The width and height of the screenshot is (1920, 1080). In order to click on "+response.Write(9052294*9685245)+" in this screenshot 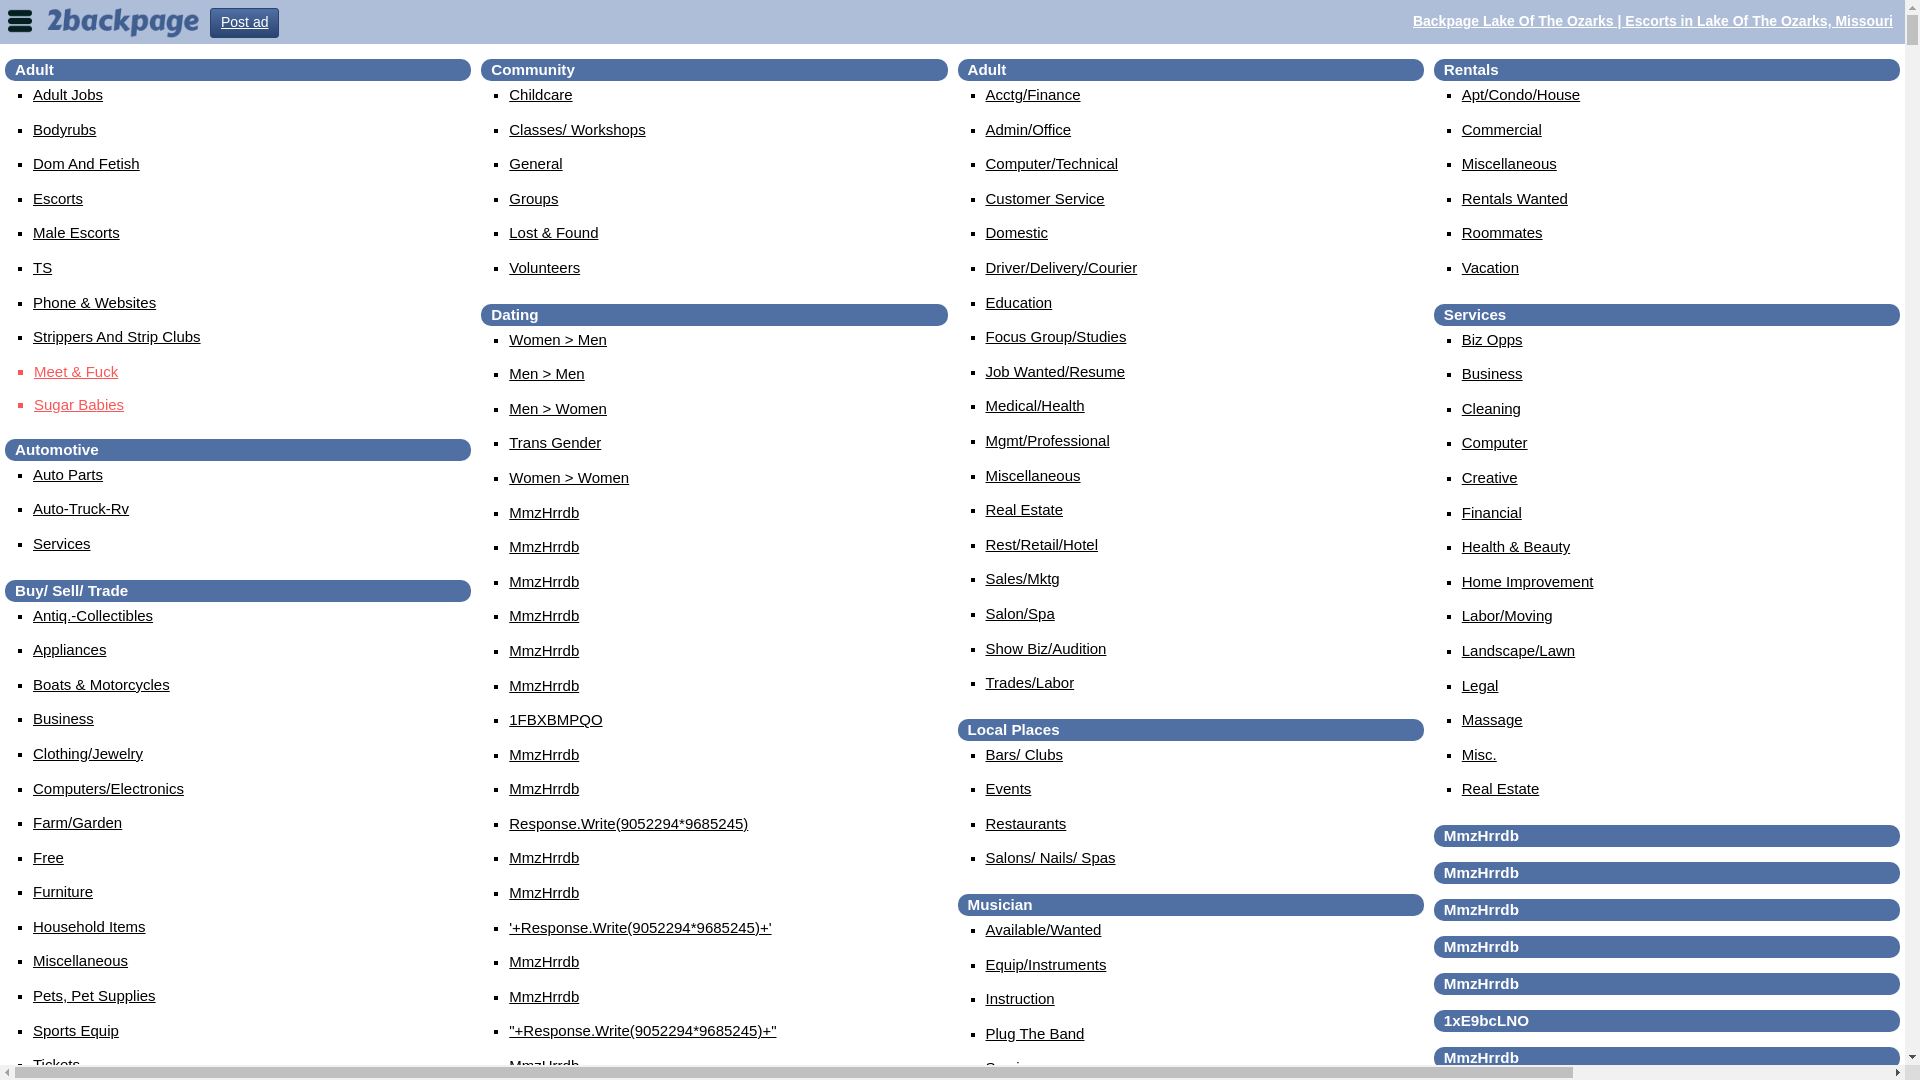, I will do `click(642, 1030)`.